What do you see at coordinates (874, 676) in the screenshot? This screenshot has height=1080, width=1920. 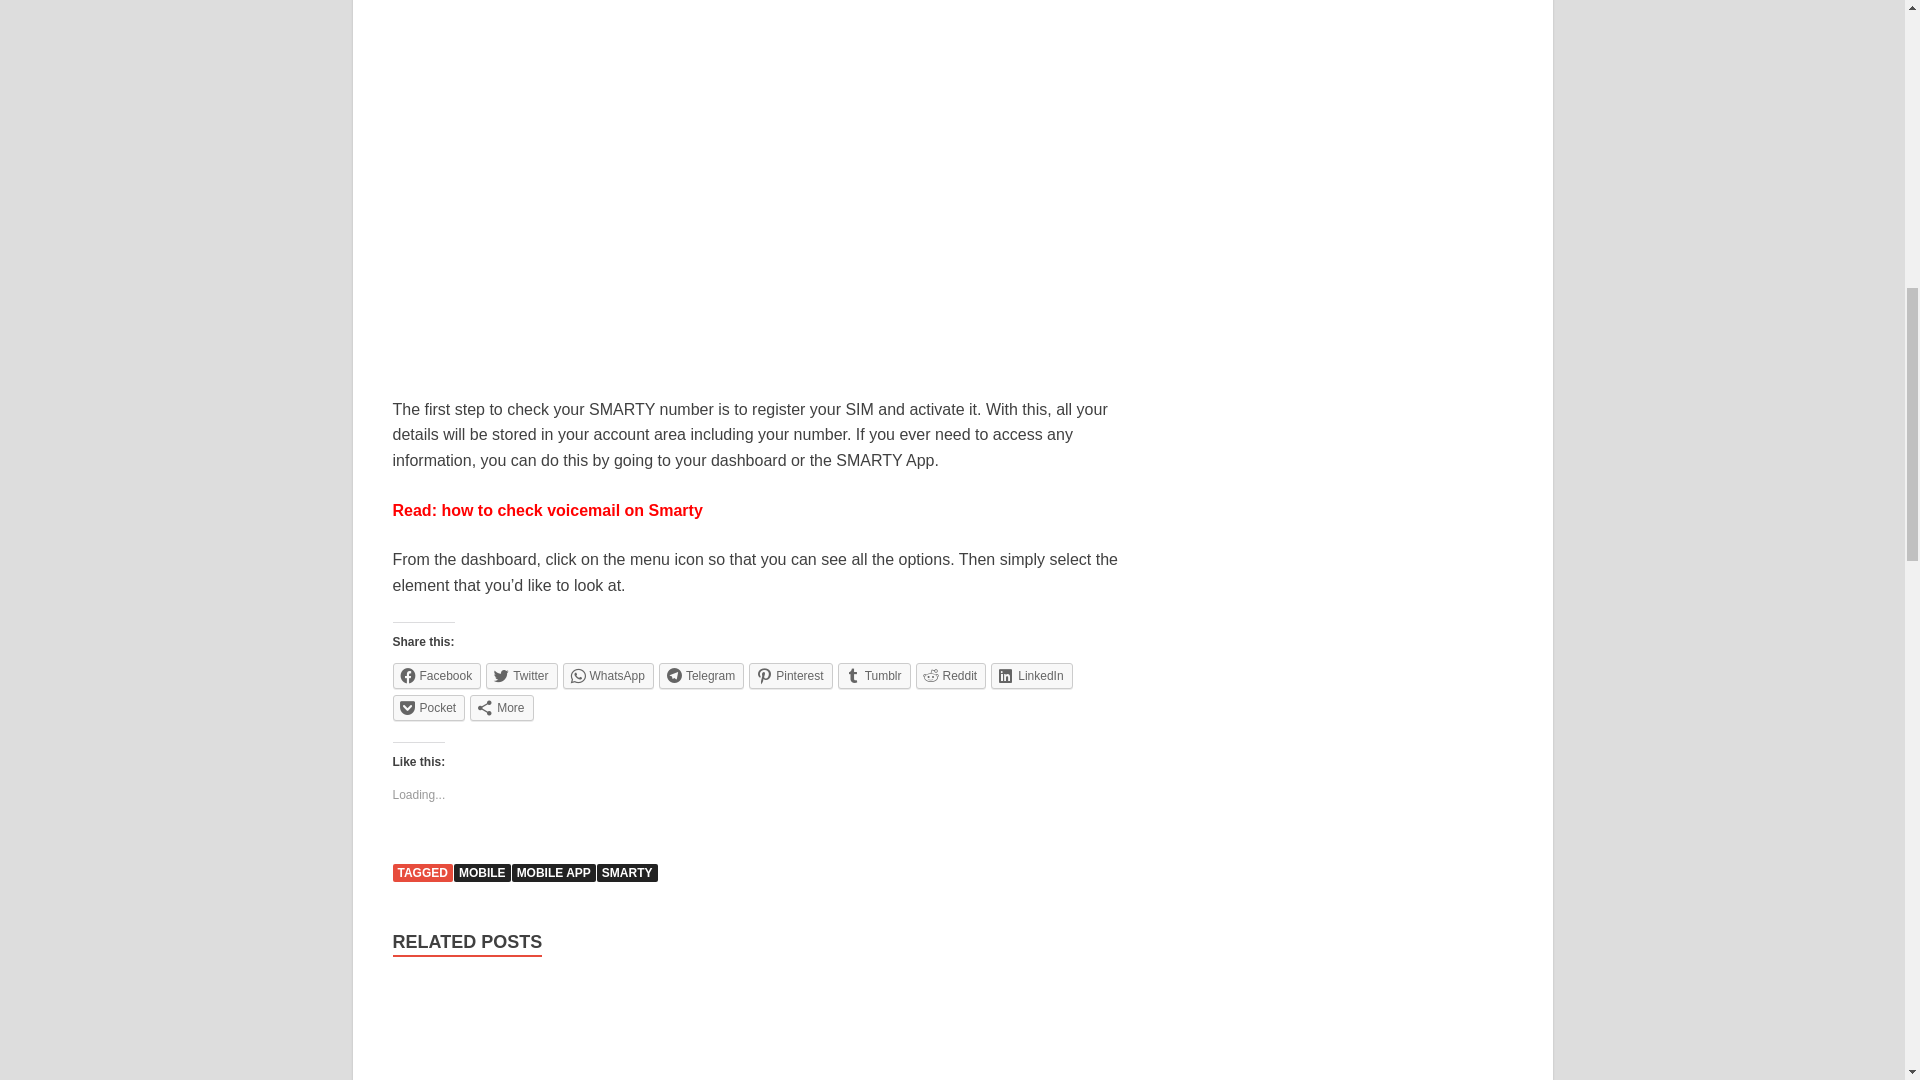 I see `Tumblr` at bounding box center [874, 676].